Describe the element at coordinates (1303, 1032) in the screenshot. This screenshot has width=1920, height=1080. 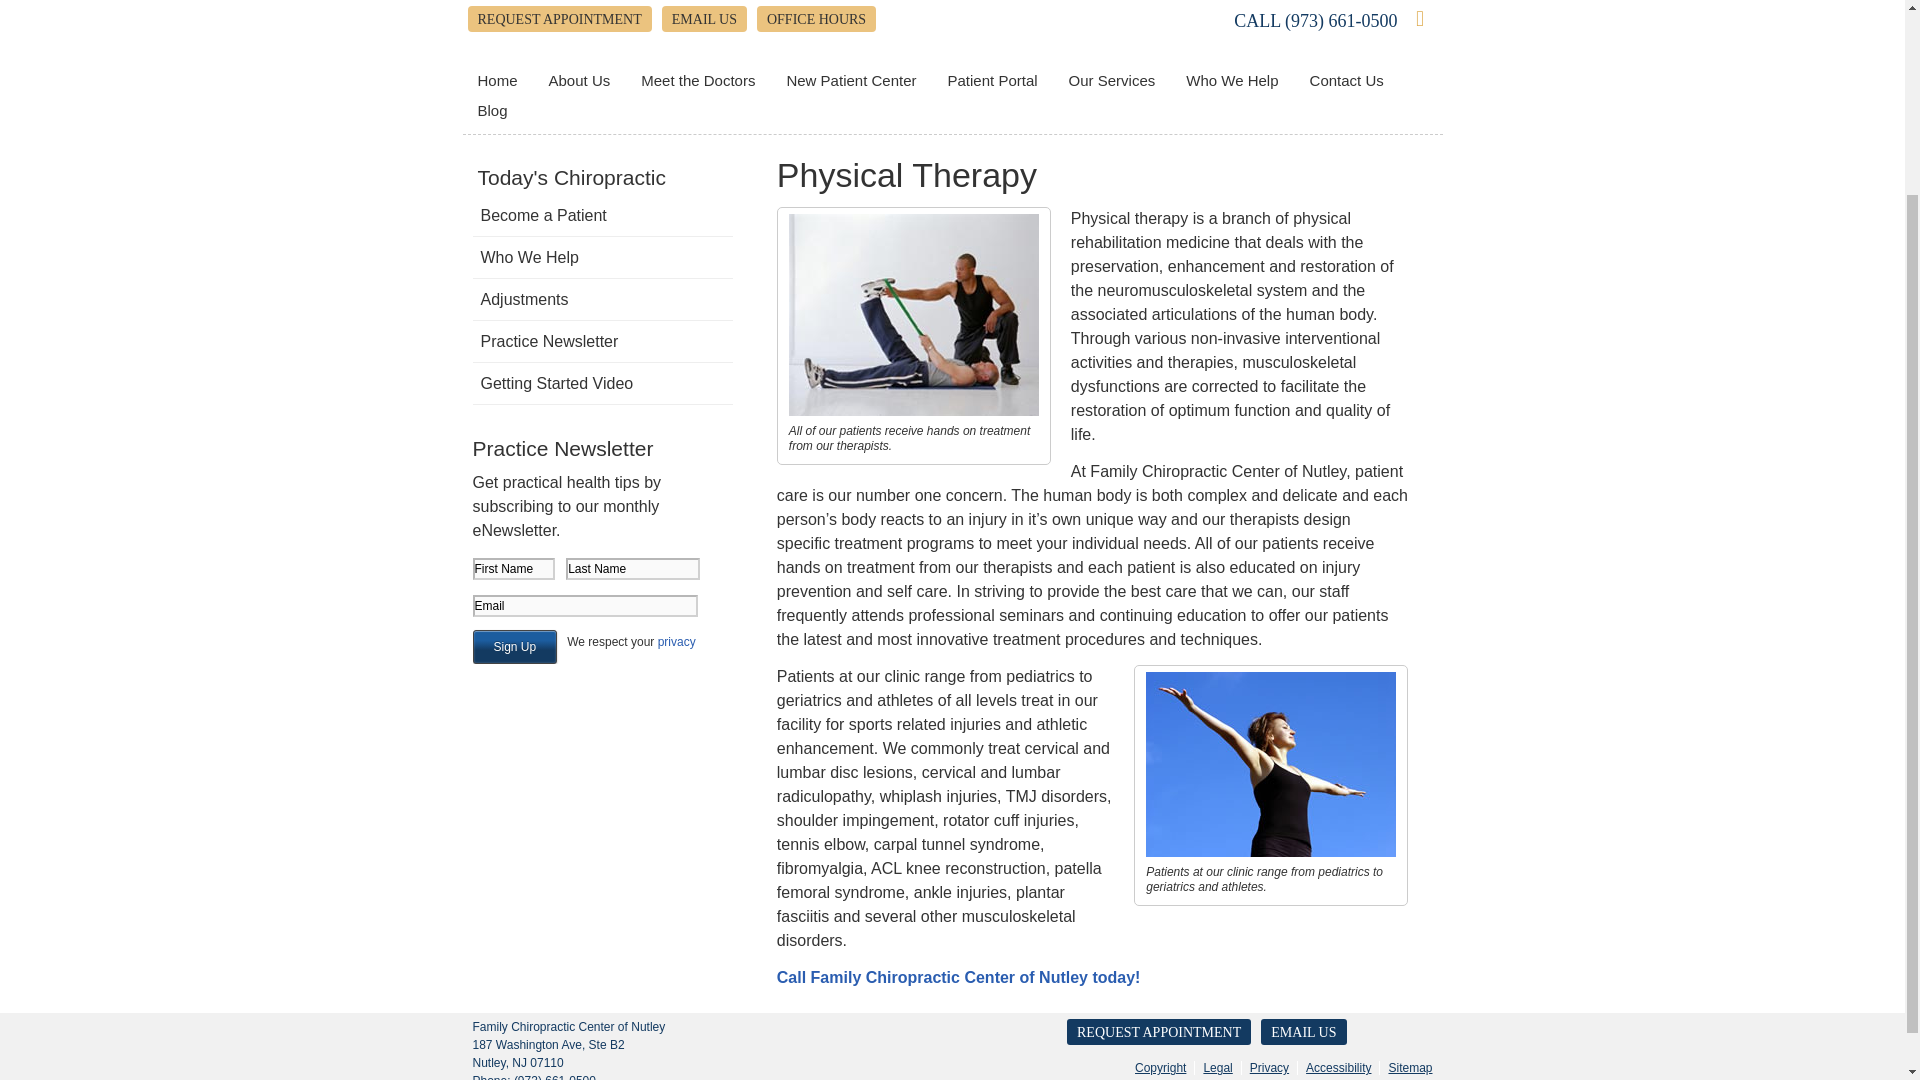
I see `Contact` at that location.